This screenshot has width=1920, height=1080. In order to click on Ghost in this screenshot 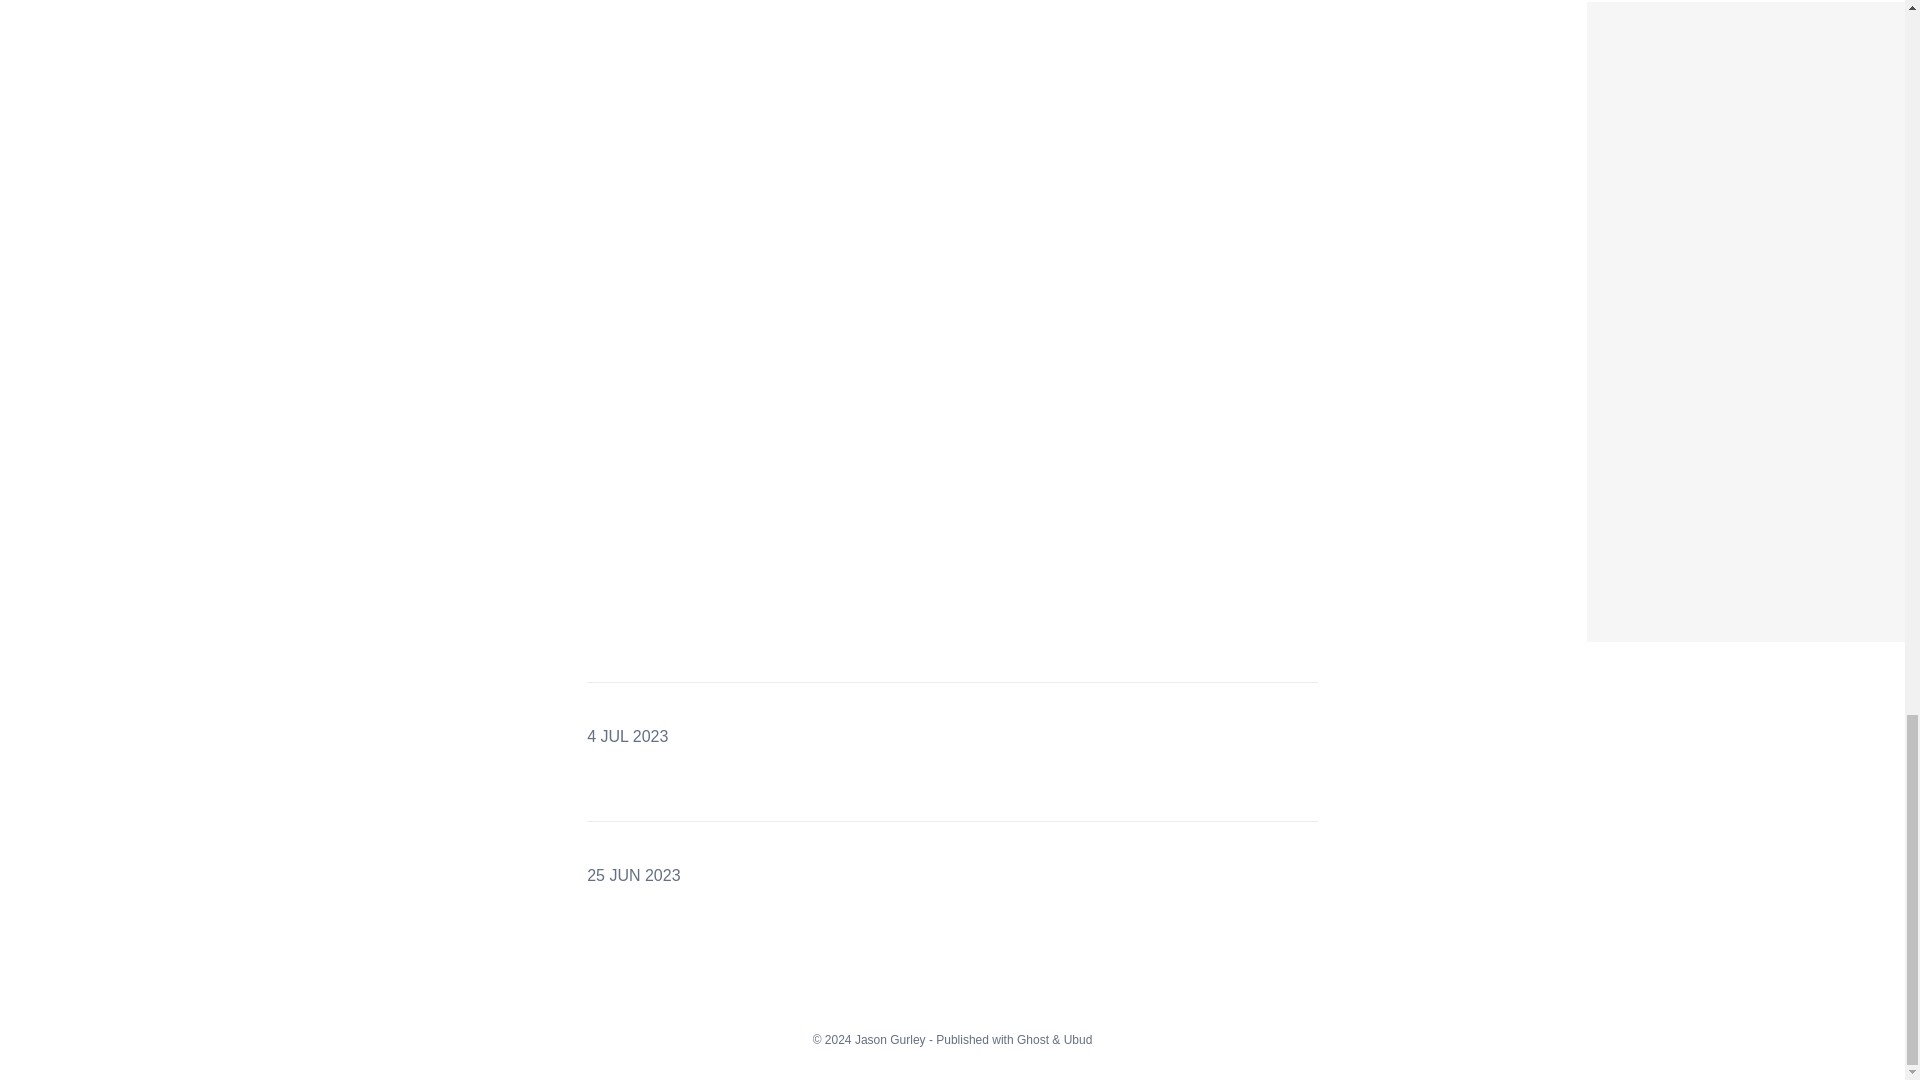, I will do `click(1032, 1039)`.